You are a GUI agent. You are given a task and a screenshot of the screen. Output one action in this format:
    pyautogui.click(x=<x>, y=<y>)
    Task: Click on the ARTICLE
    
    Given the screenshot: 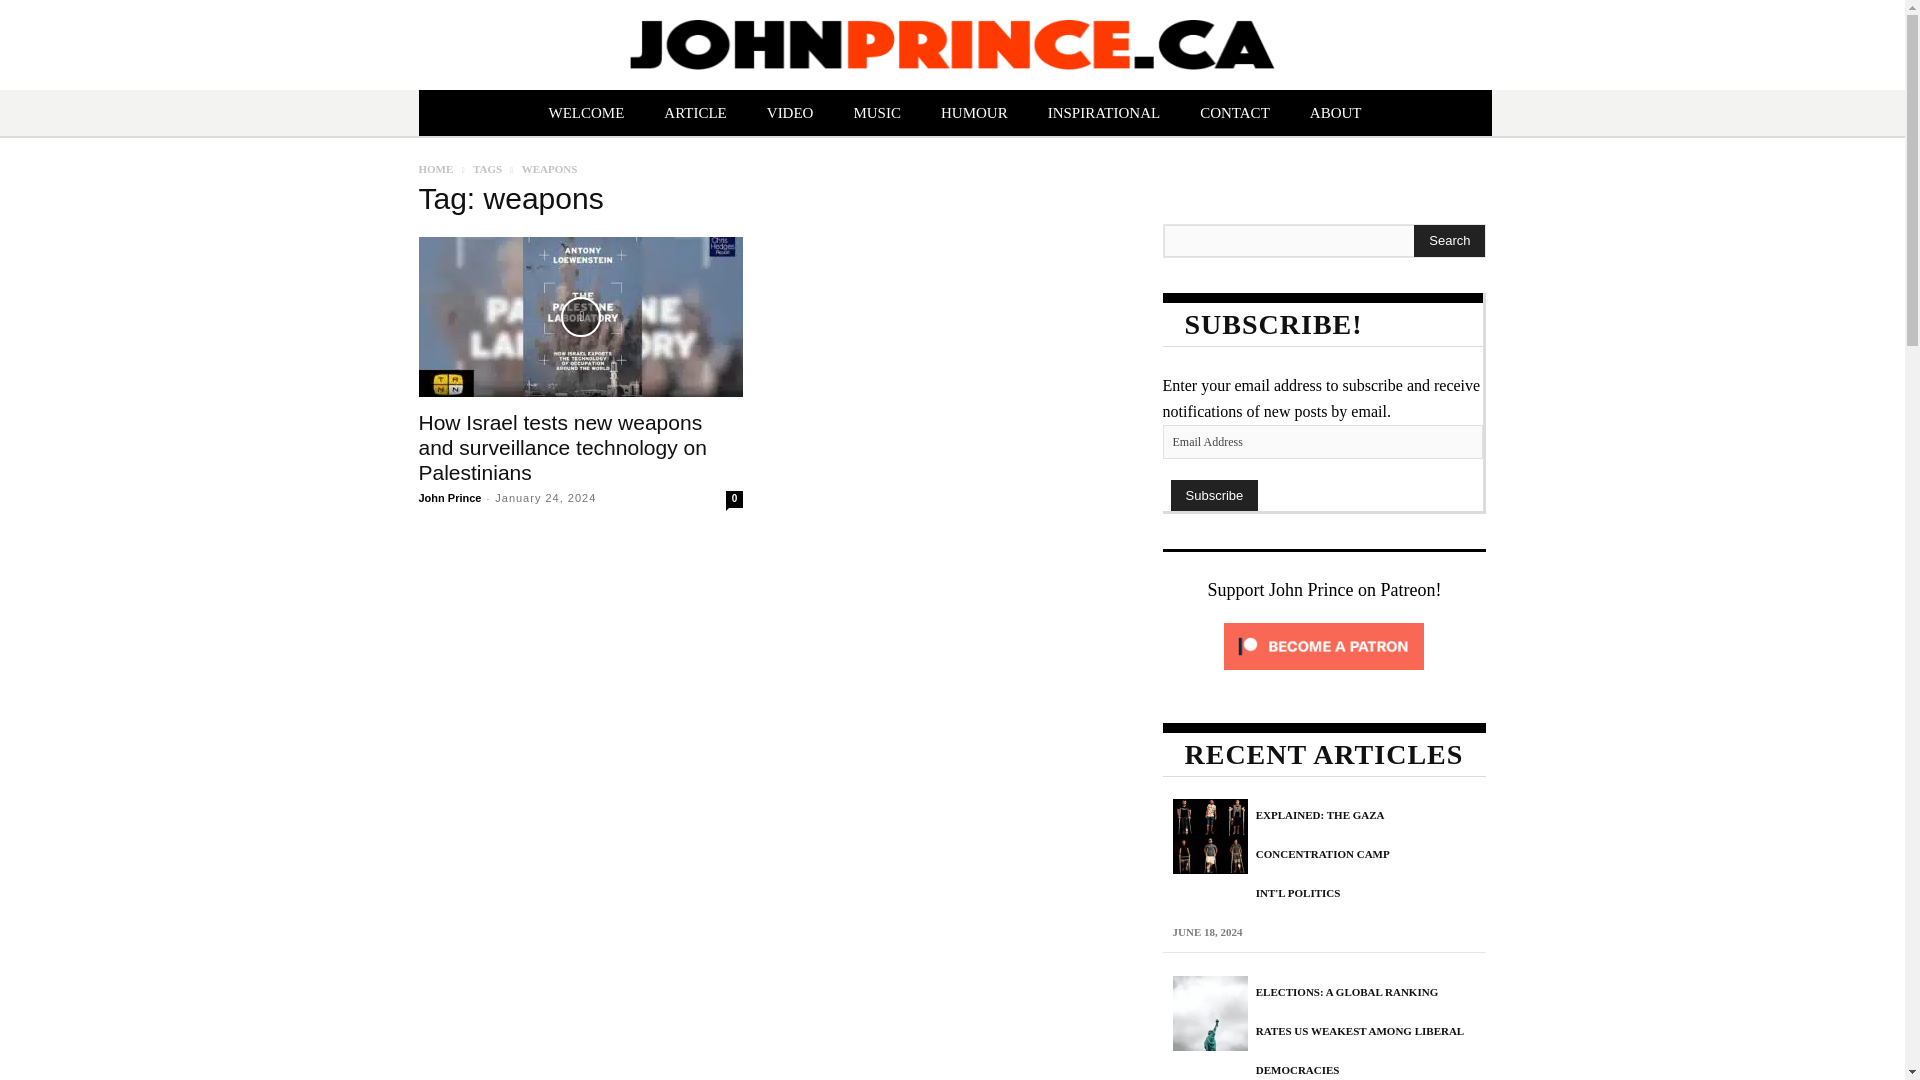 What is the action you would take?
    pyautogui.click(x=694, y=113)
    